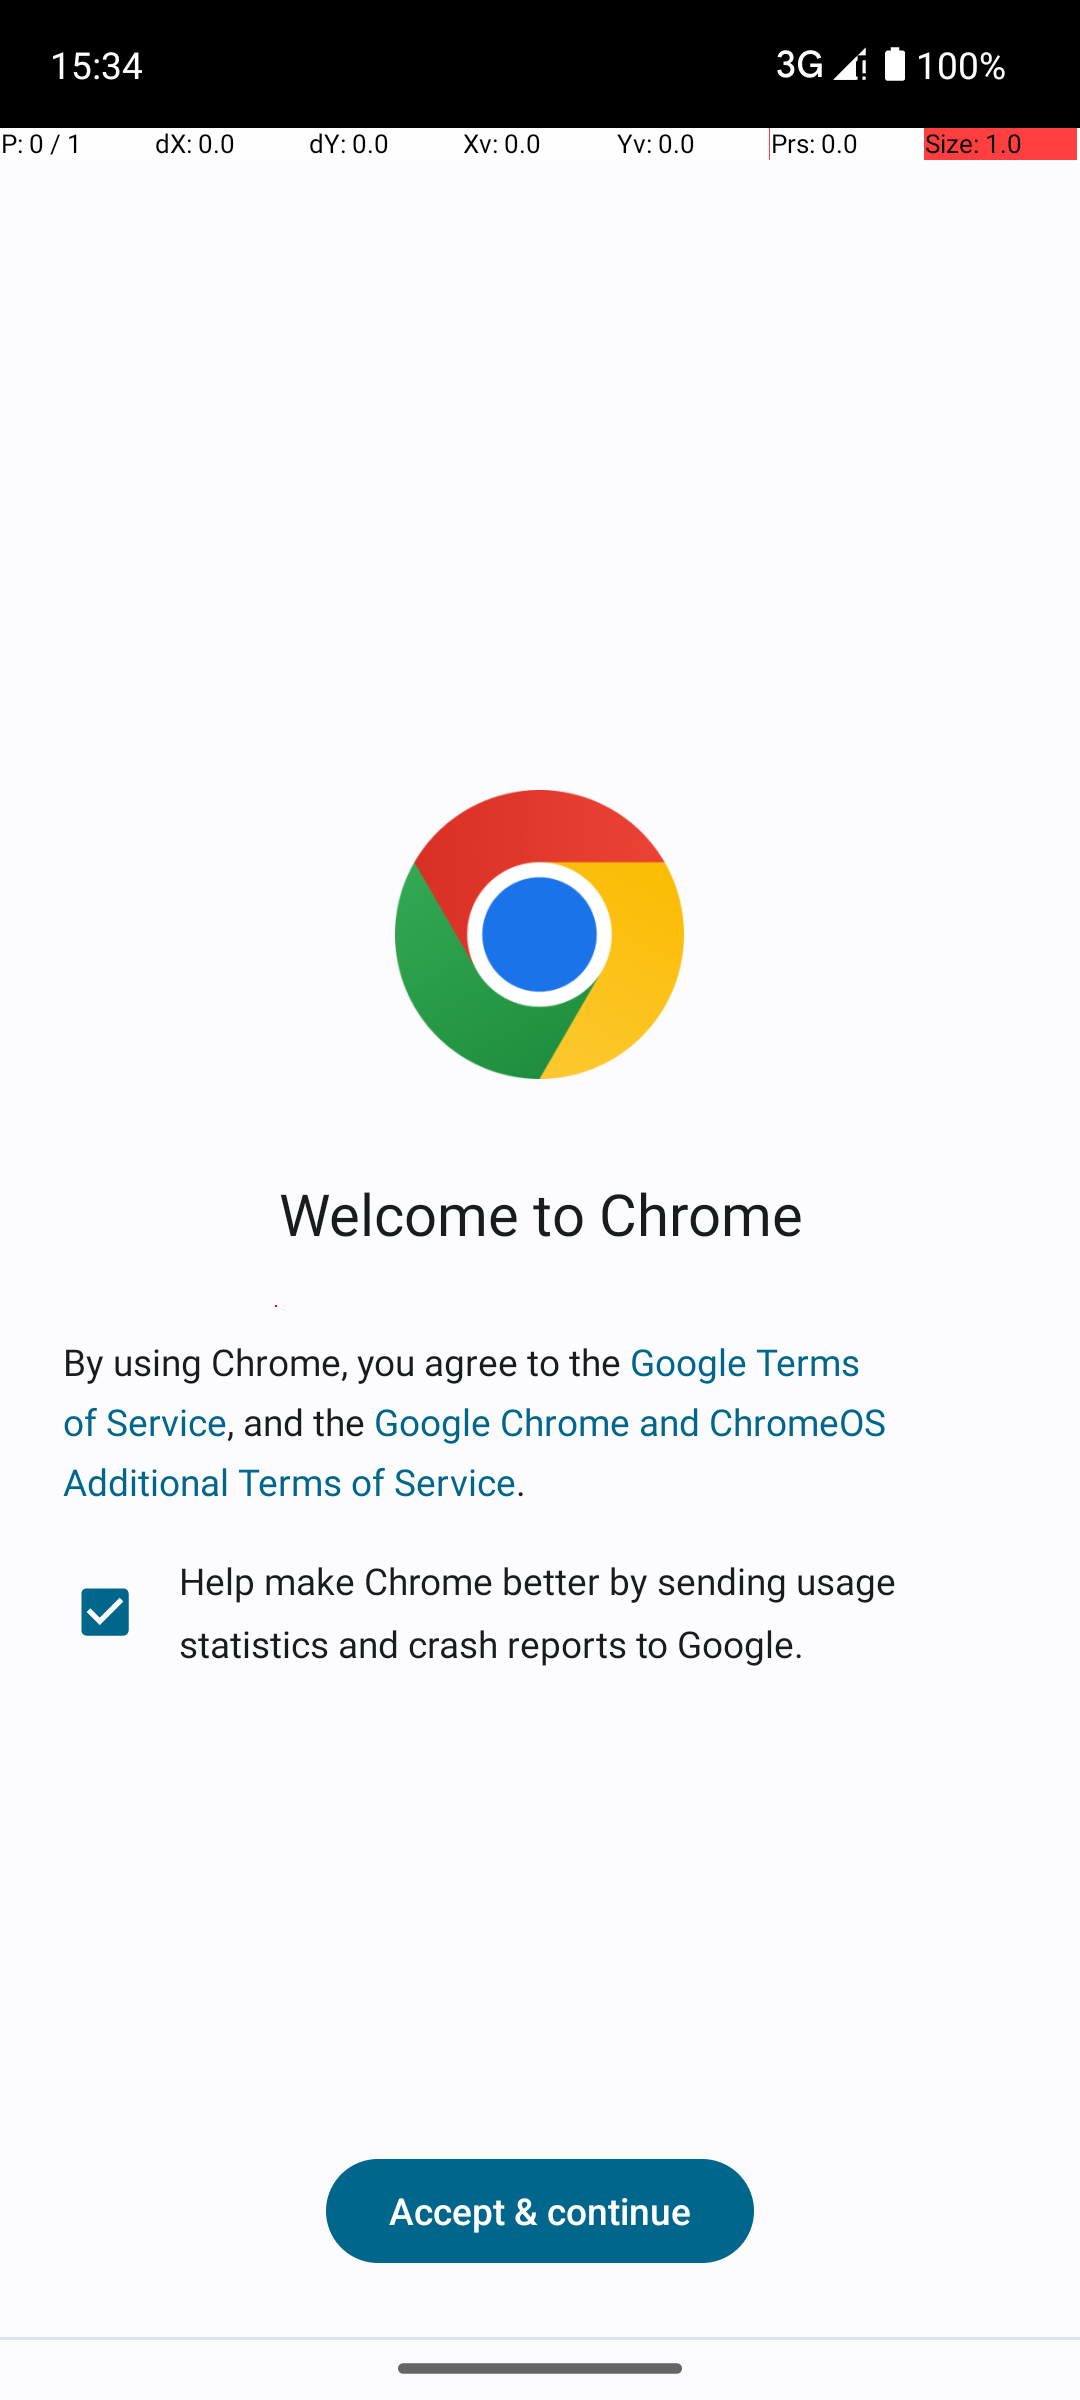 This screenshot has height=2400, width=1080. What do you see at coordinates (540, 1422) in the screenshot?
I see `By using Chrome, you agree to the Google Terms of Service, and the Google Chrome and ChromeOS Additional Terms of Service.` at bounding box center [540, 1422].